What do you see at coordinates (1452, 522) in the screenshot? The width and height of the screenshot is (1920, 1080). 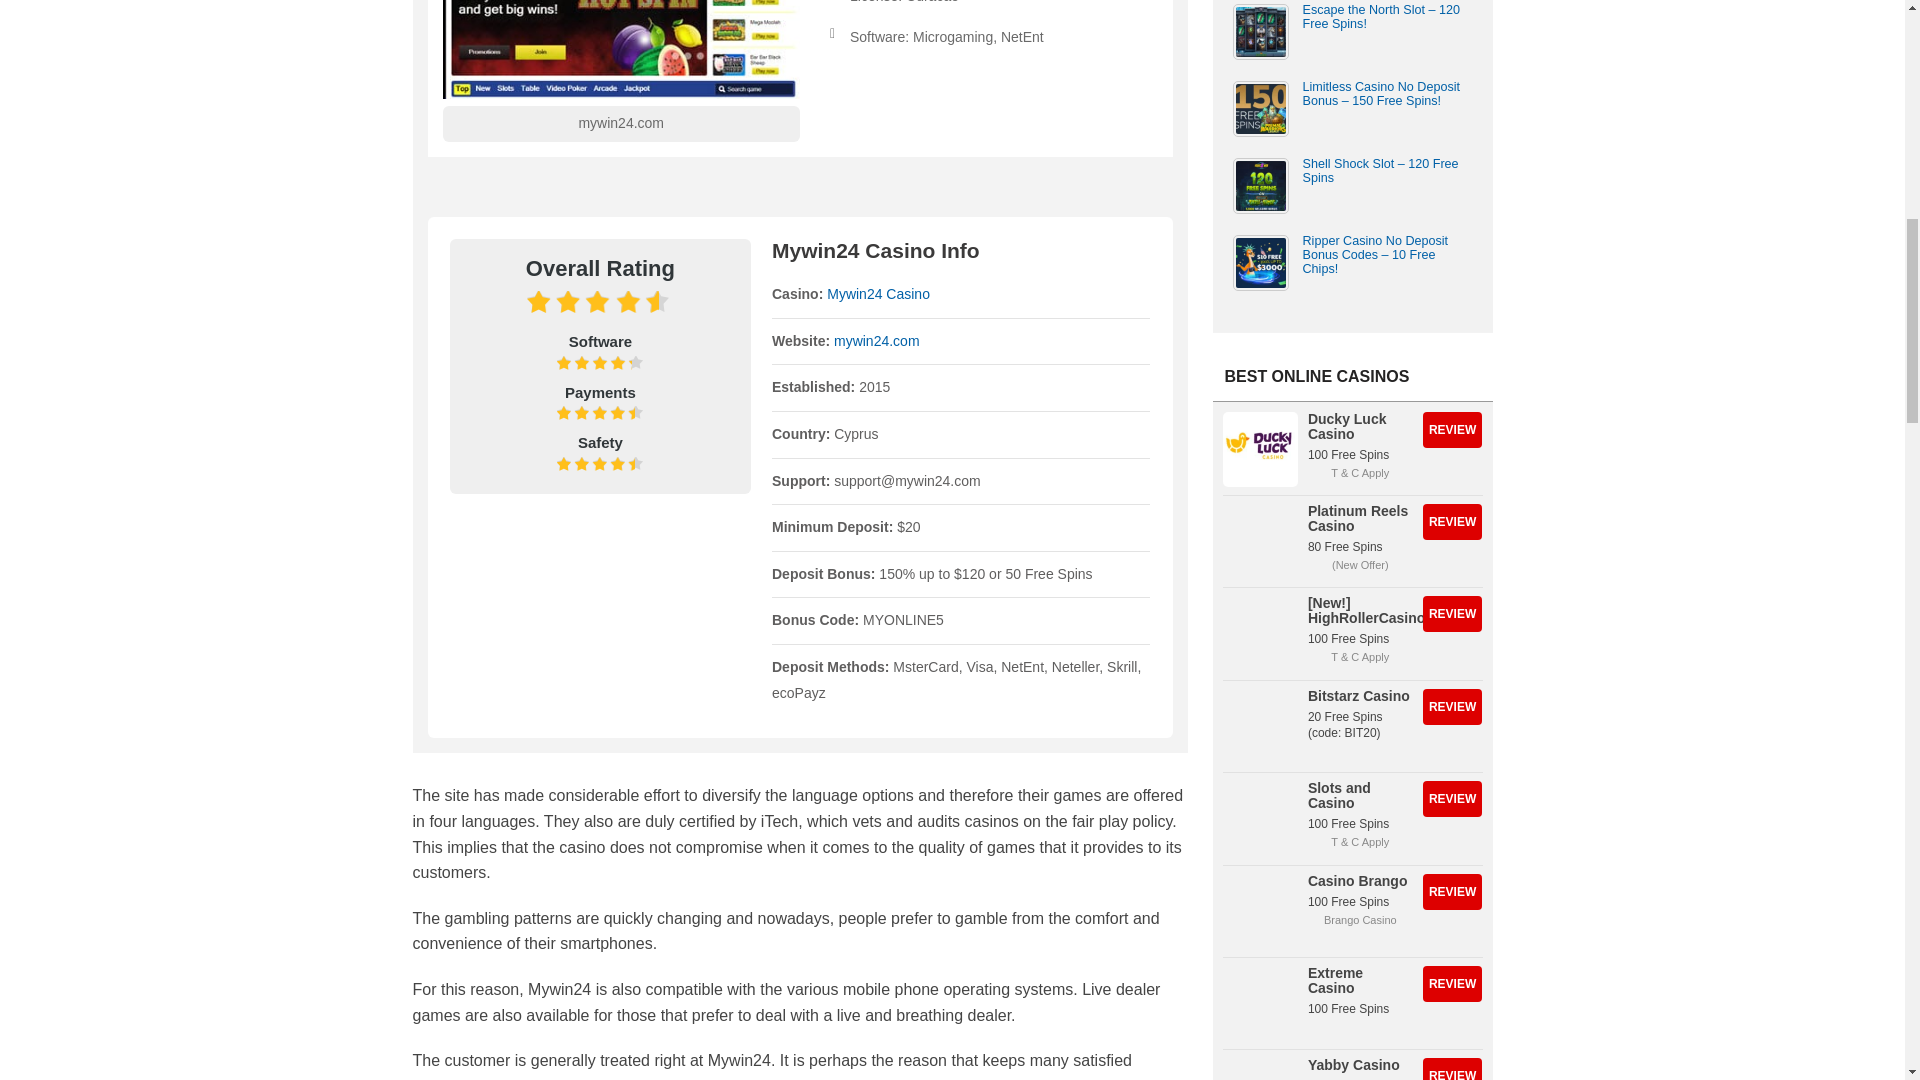 I see `Platinum Reels Casino` at bounding box center [1452, 522].